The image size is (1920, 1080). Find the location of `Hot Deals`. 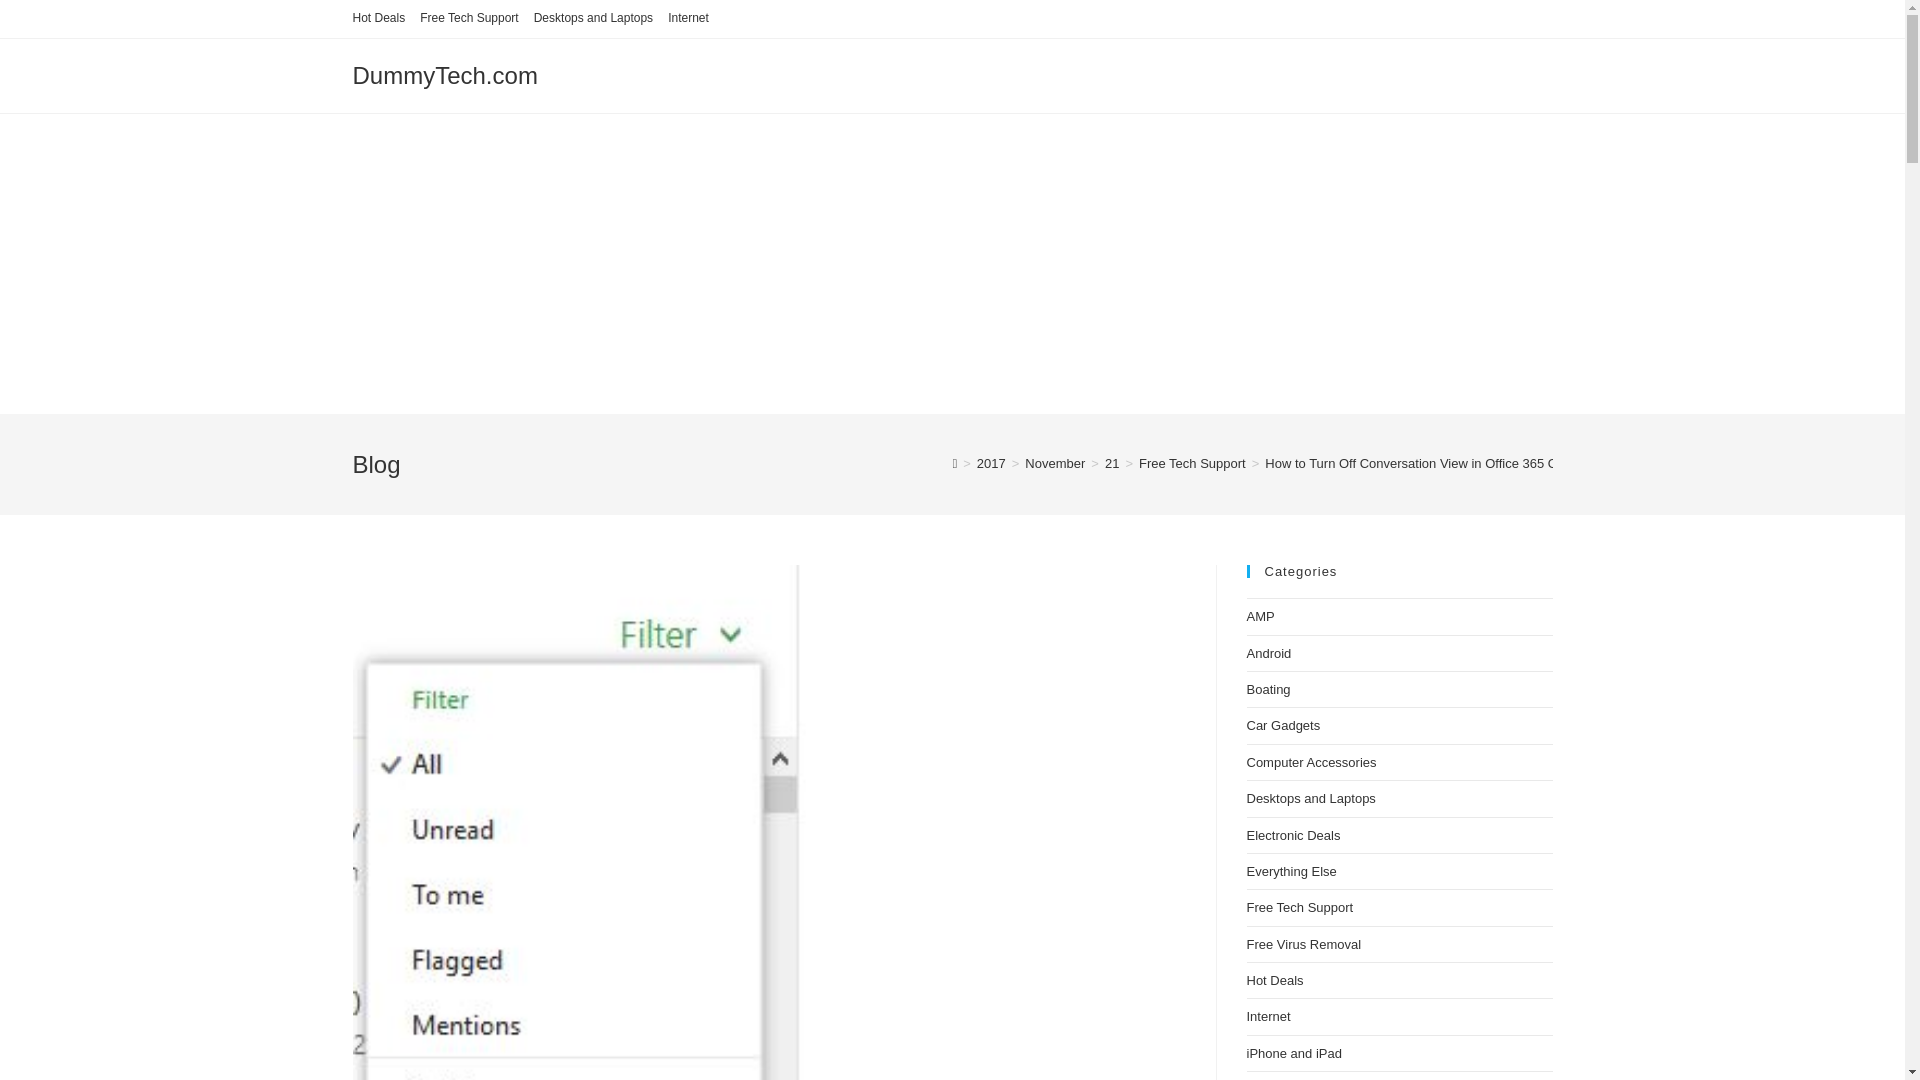

Hot Deals is located at coordinates (378, 18).